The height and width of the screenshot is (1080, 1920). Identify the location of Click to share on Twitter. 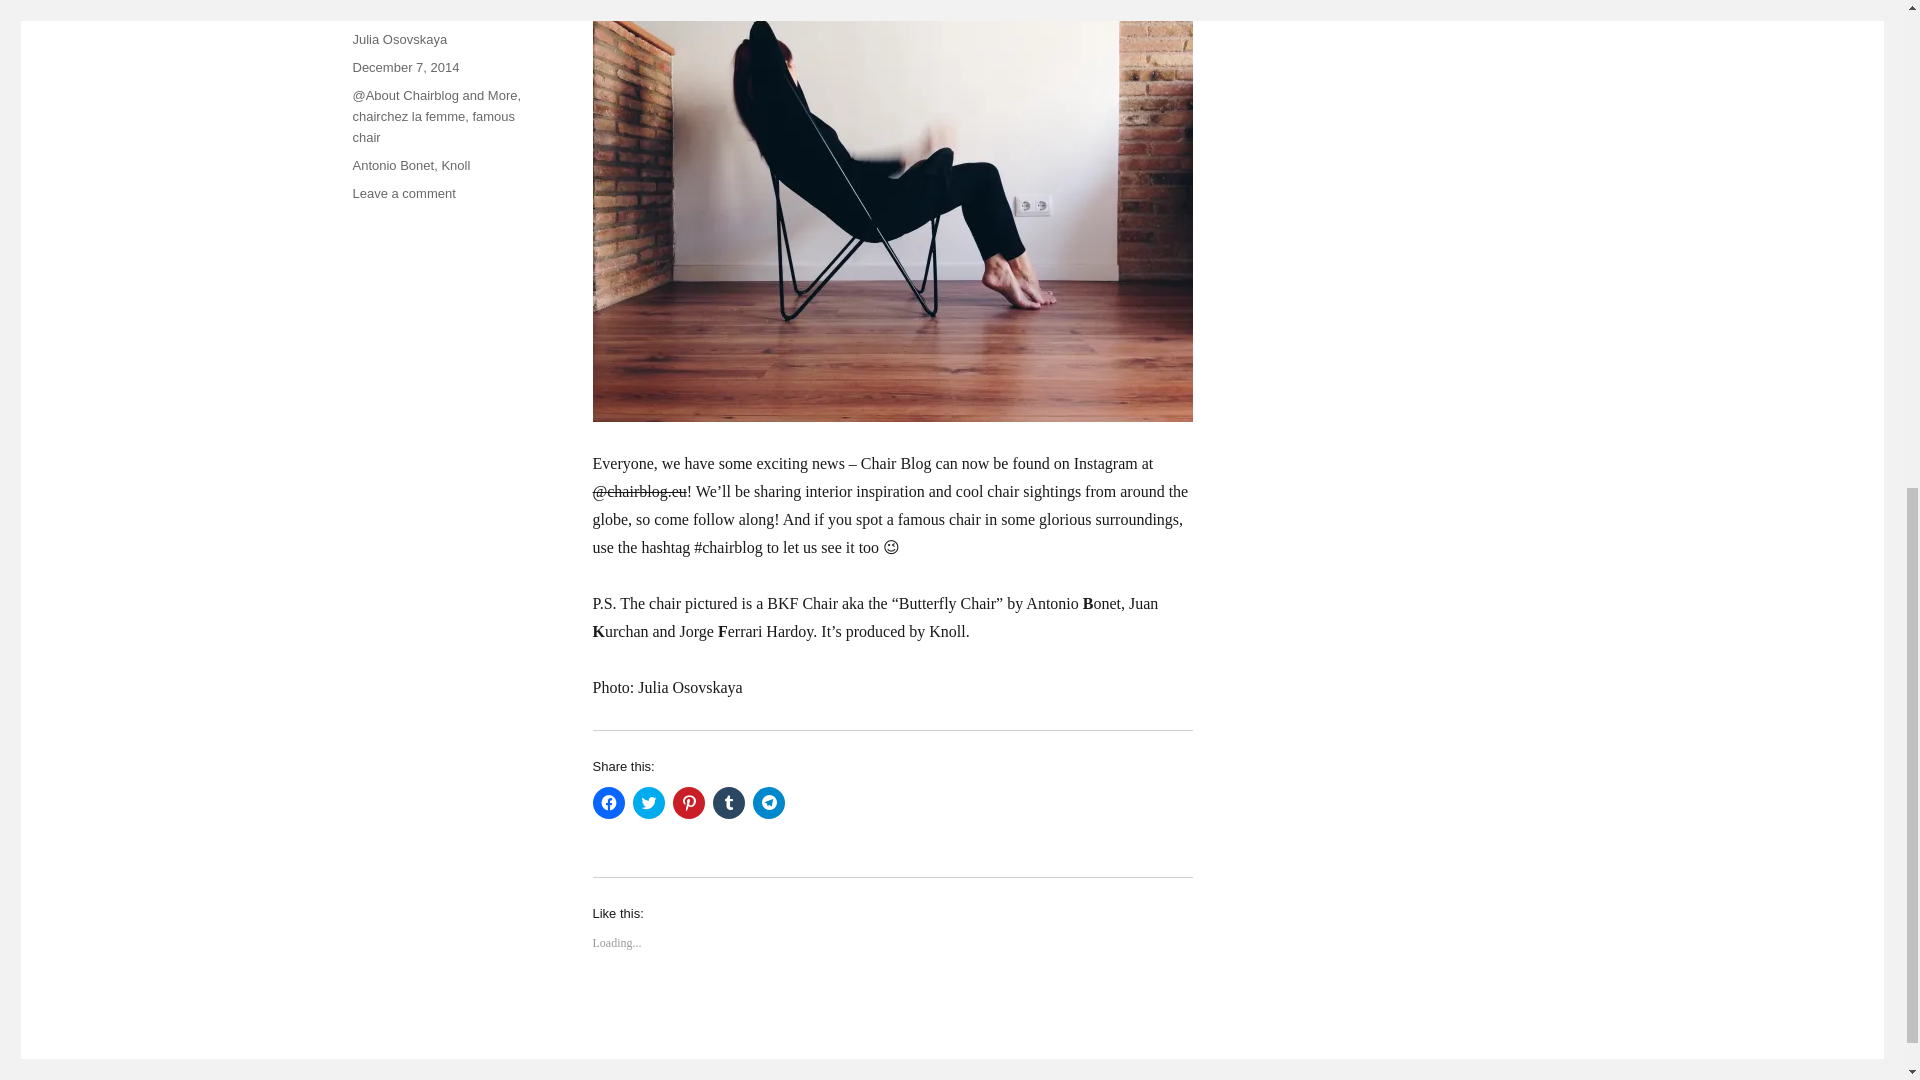
(648, 802).